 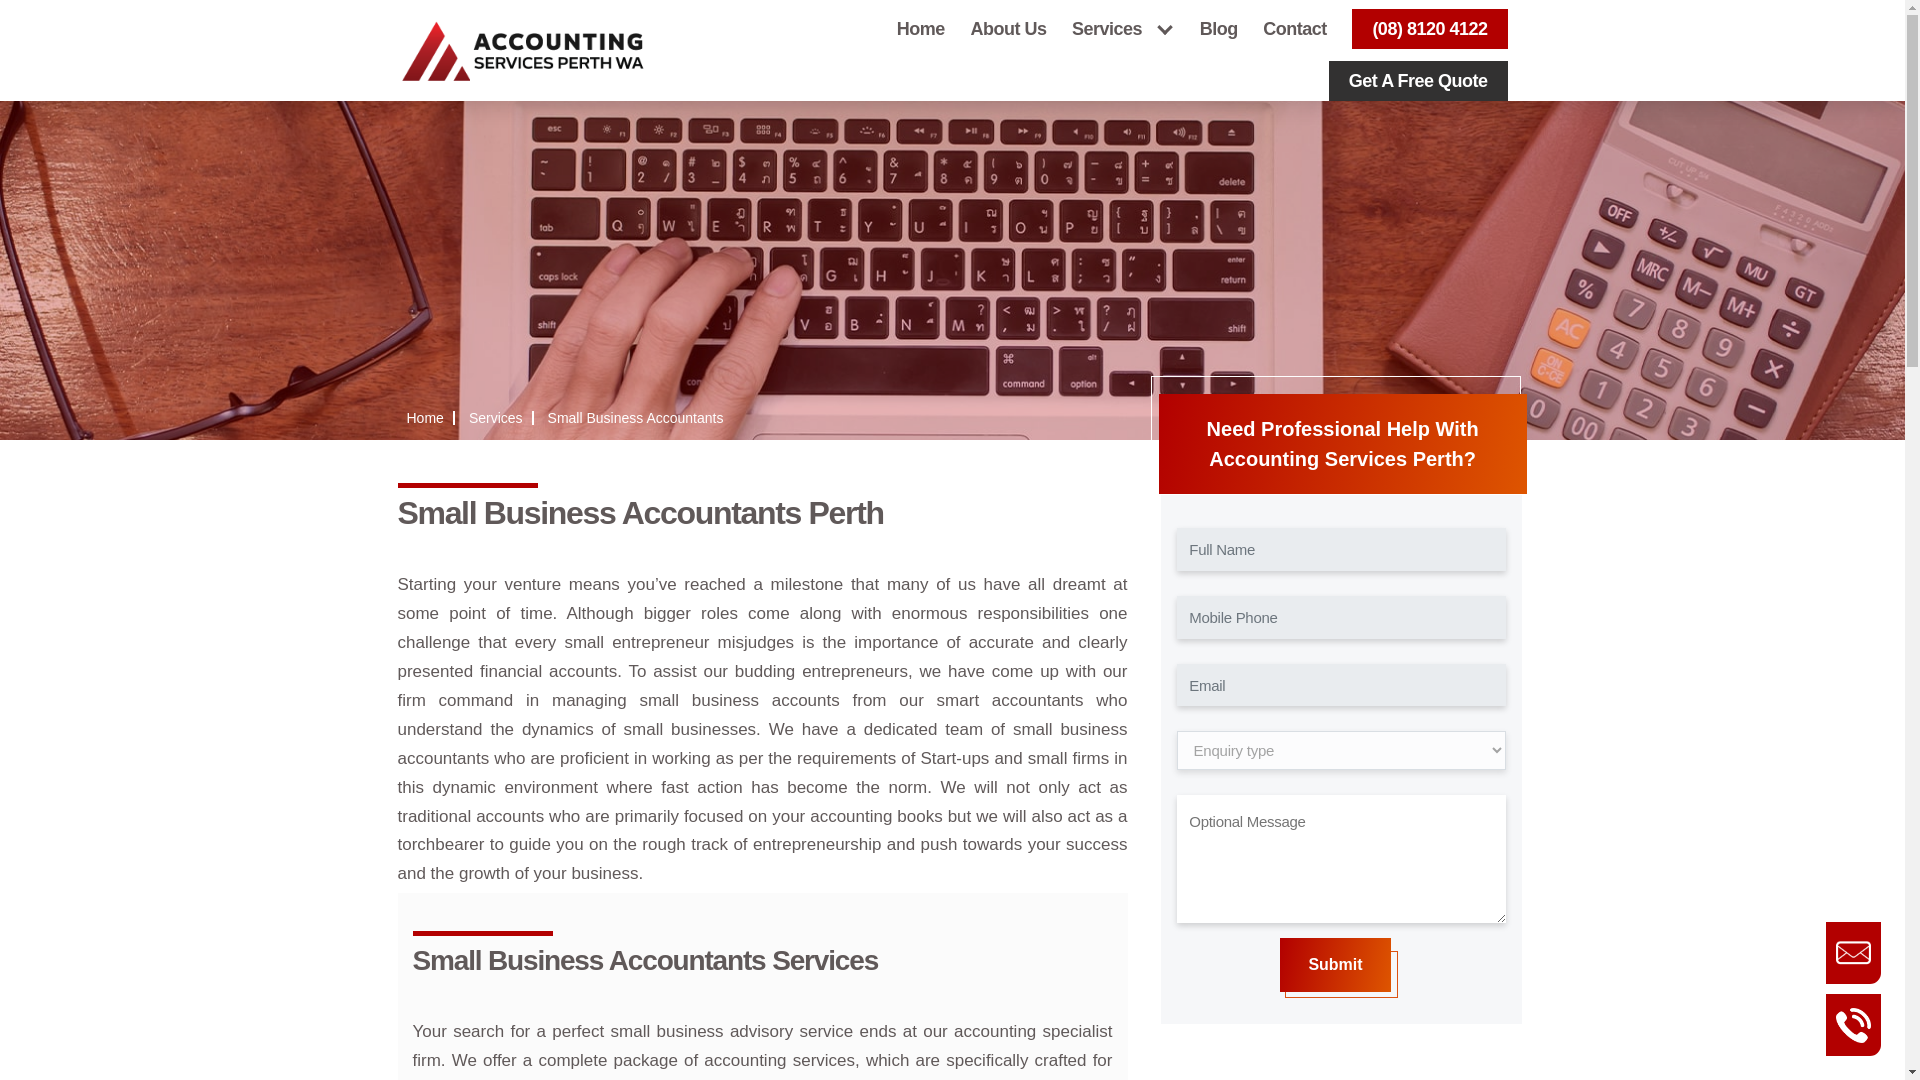 I want to click on Home, so click(x=920, y=28).